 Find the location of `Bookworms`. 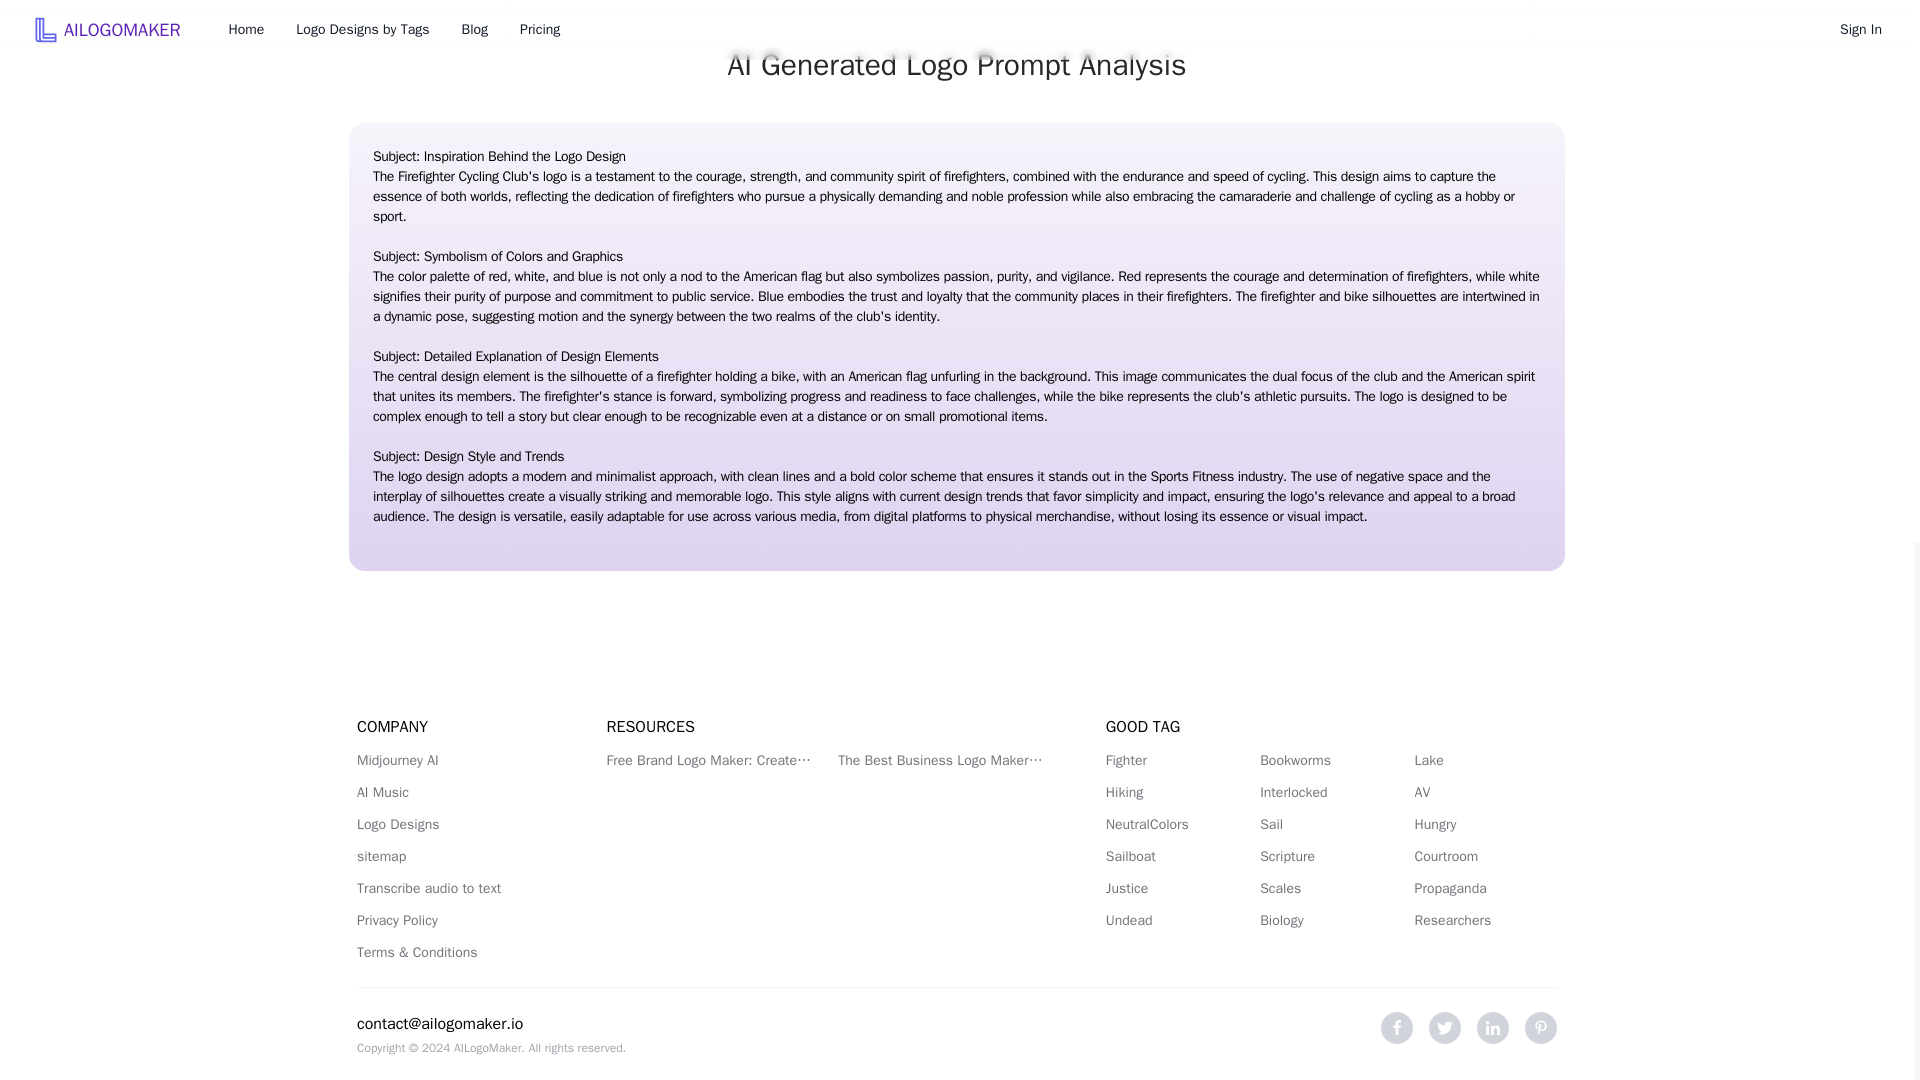

Bookworms is located at coordinates (1330, 760).